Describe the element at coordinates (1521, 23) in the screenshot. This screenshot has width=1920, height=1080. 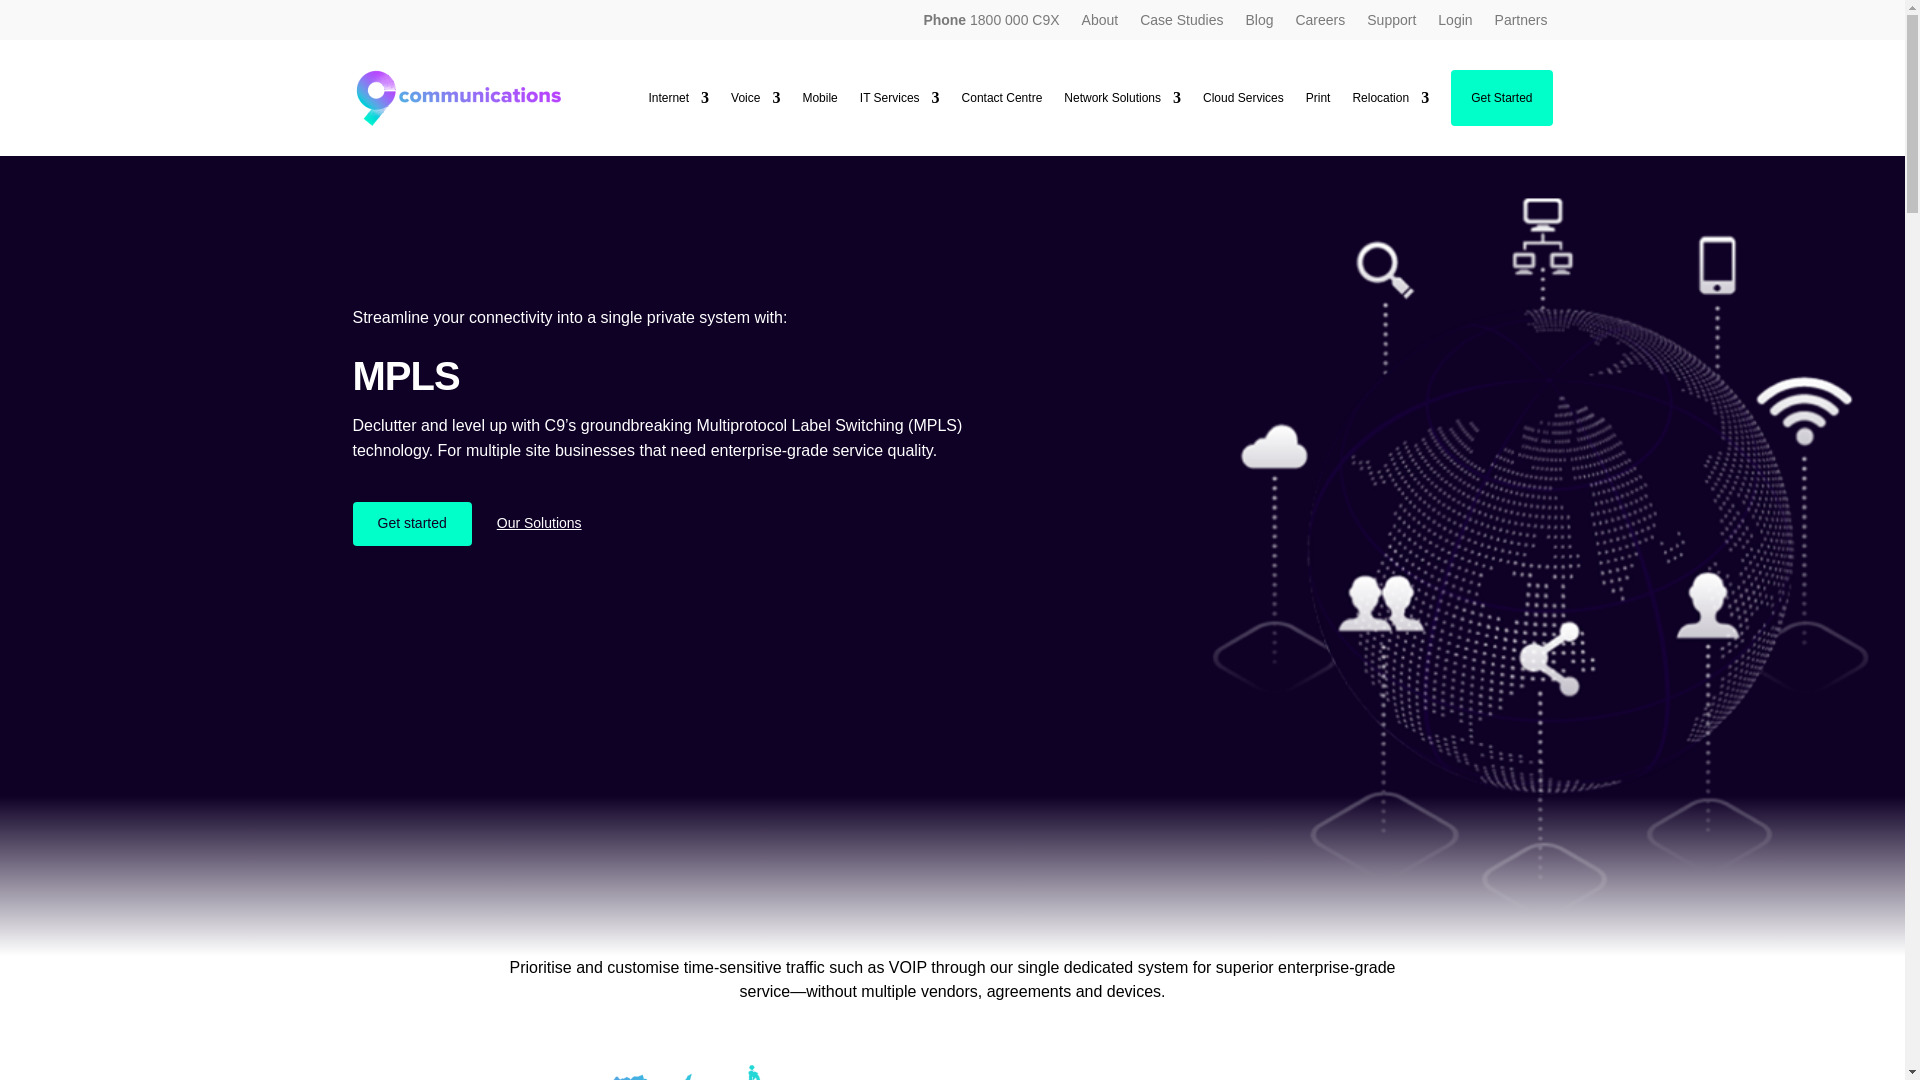
I see `Partners` at that location.